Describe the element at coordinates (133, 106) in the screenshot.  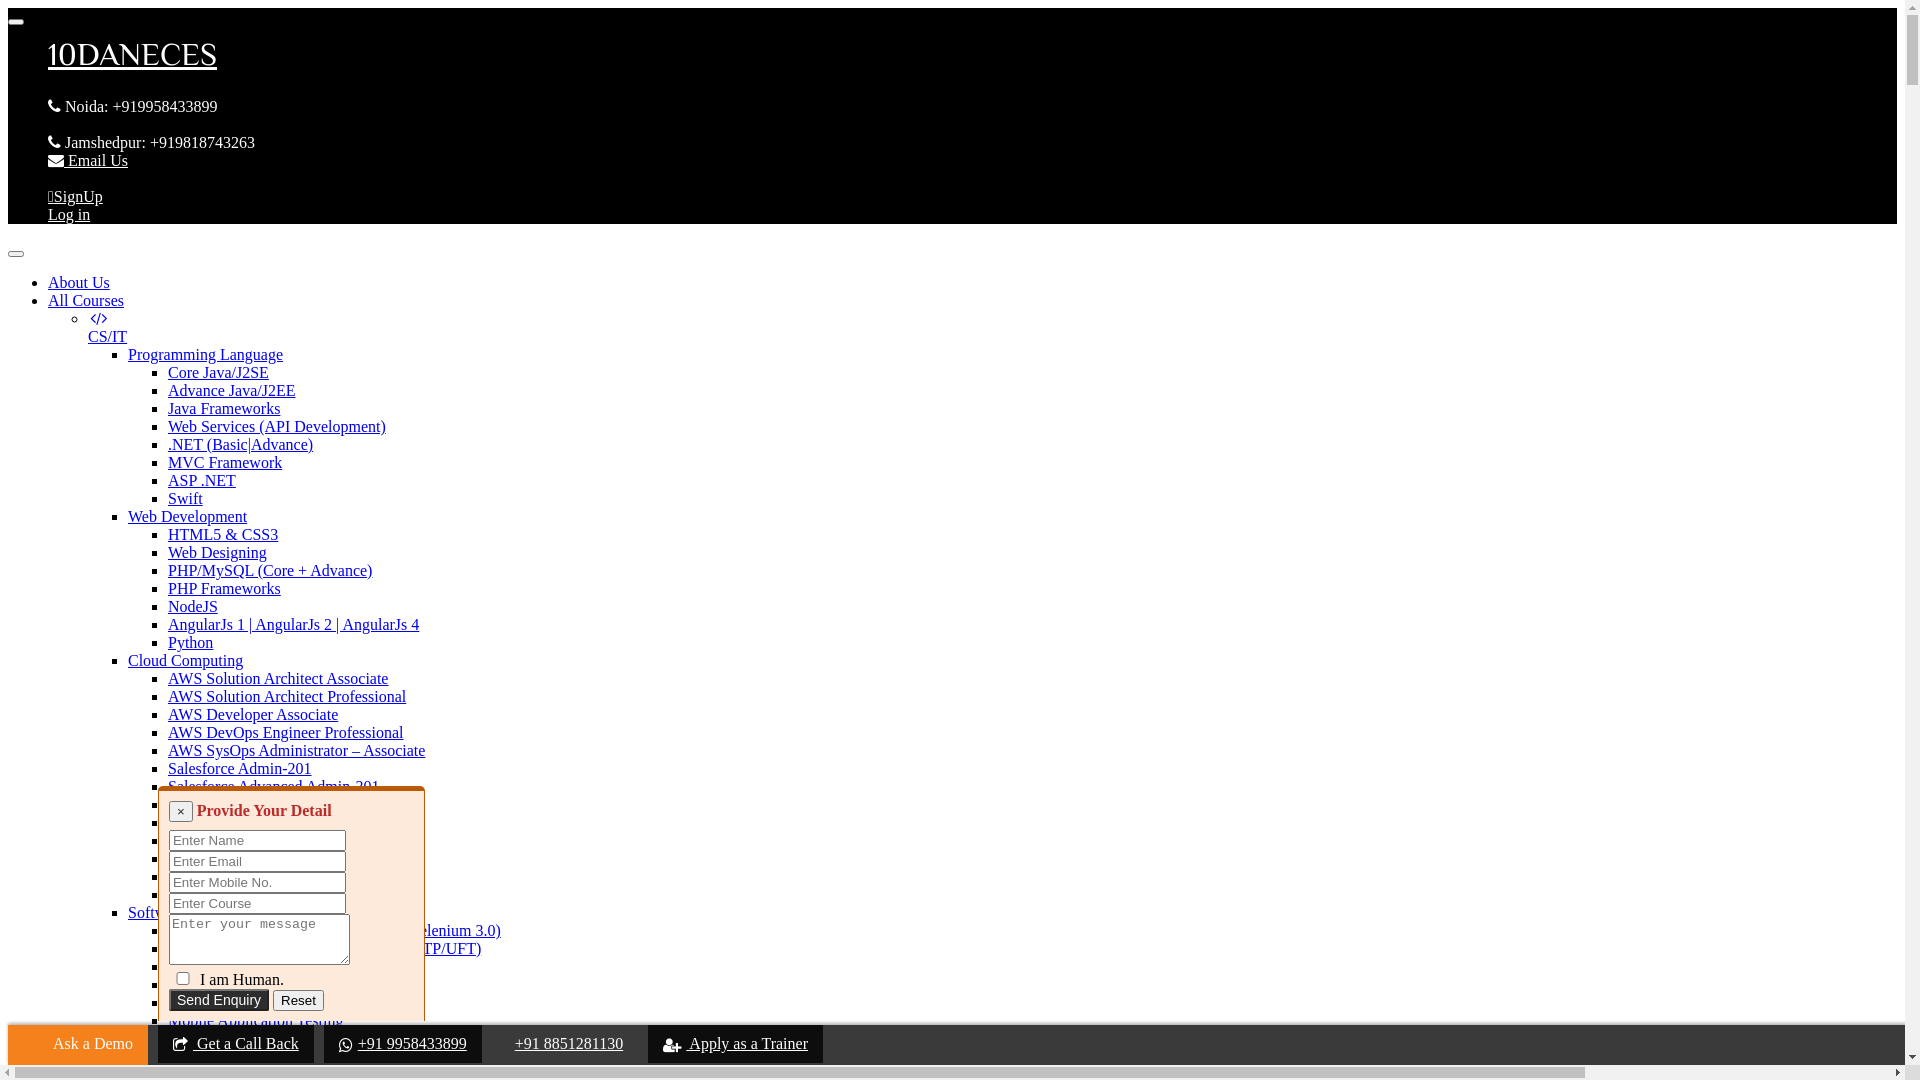
I see `Noida: +919958433899` at that location.